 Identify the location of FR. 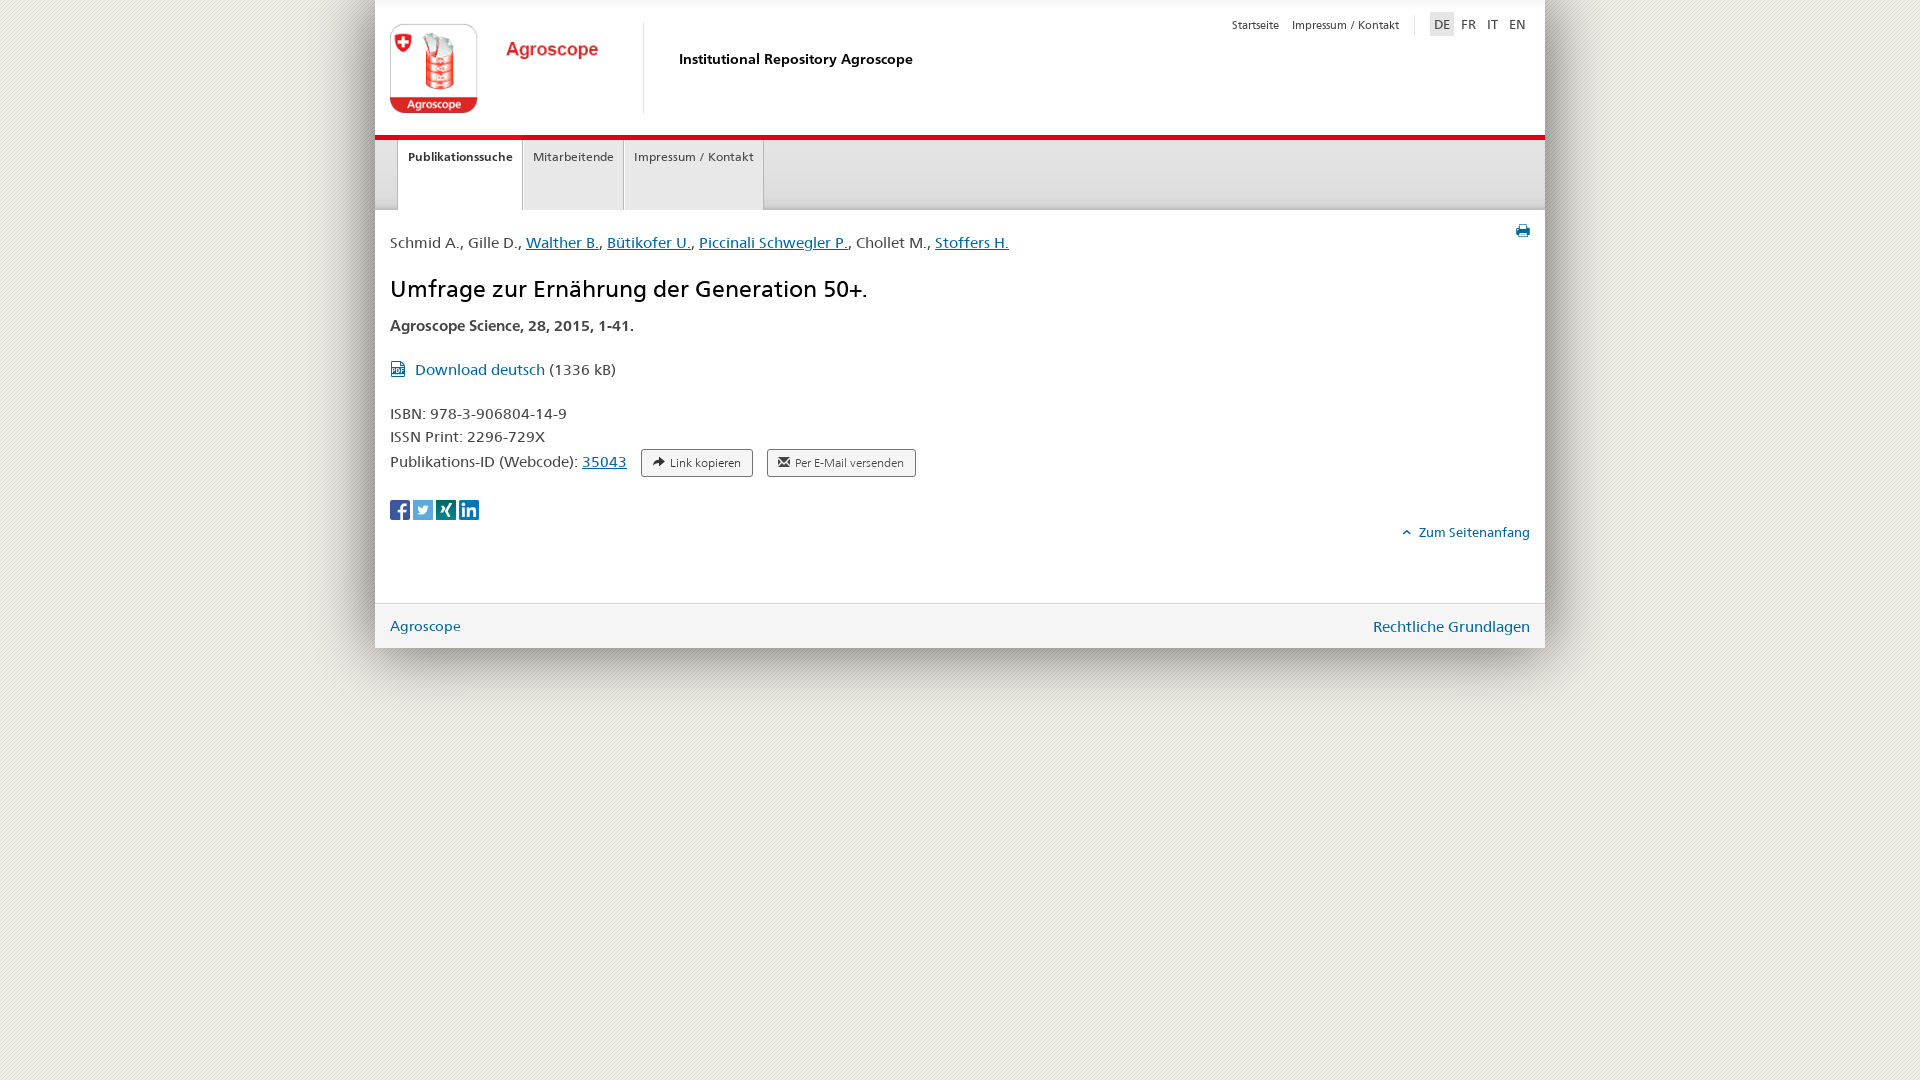
(1468, 24).